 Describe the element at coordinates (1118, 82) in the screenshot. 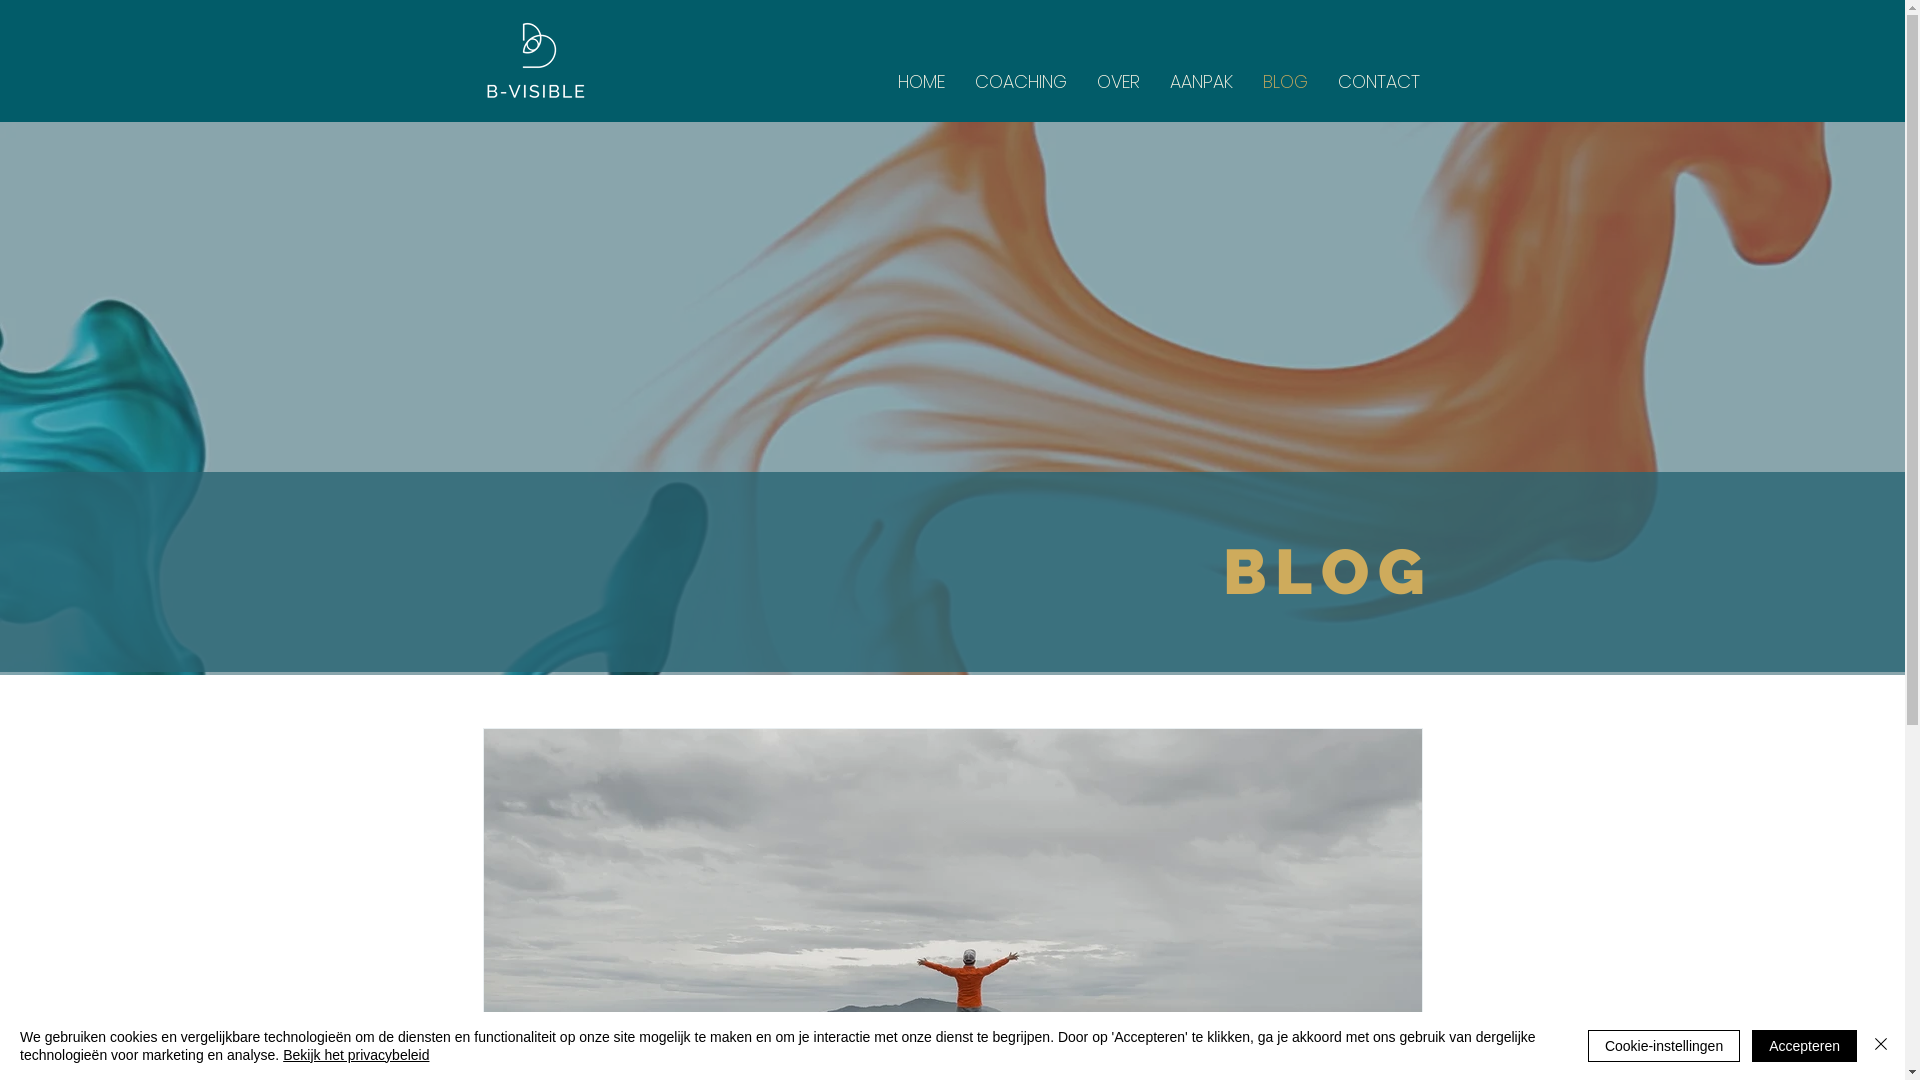

I see `OVER` at that location.